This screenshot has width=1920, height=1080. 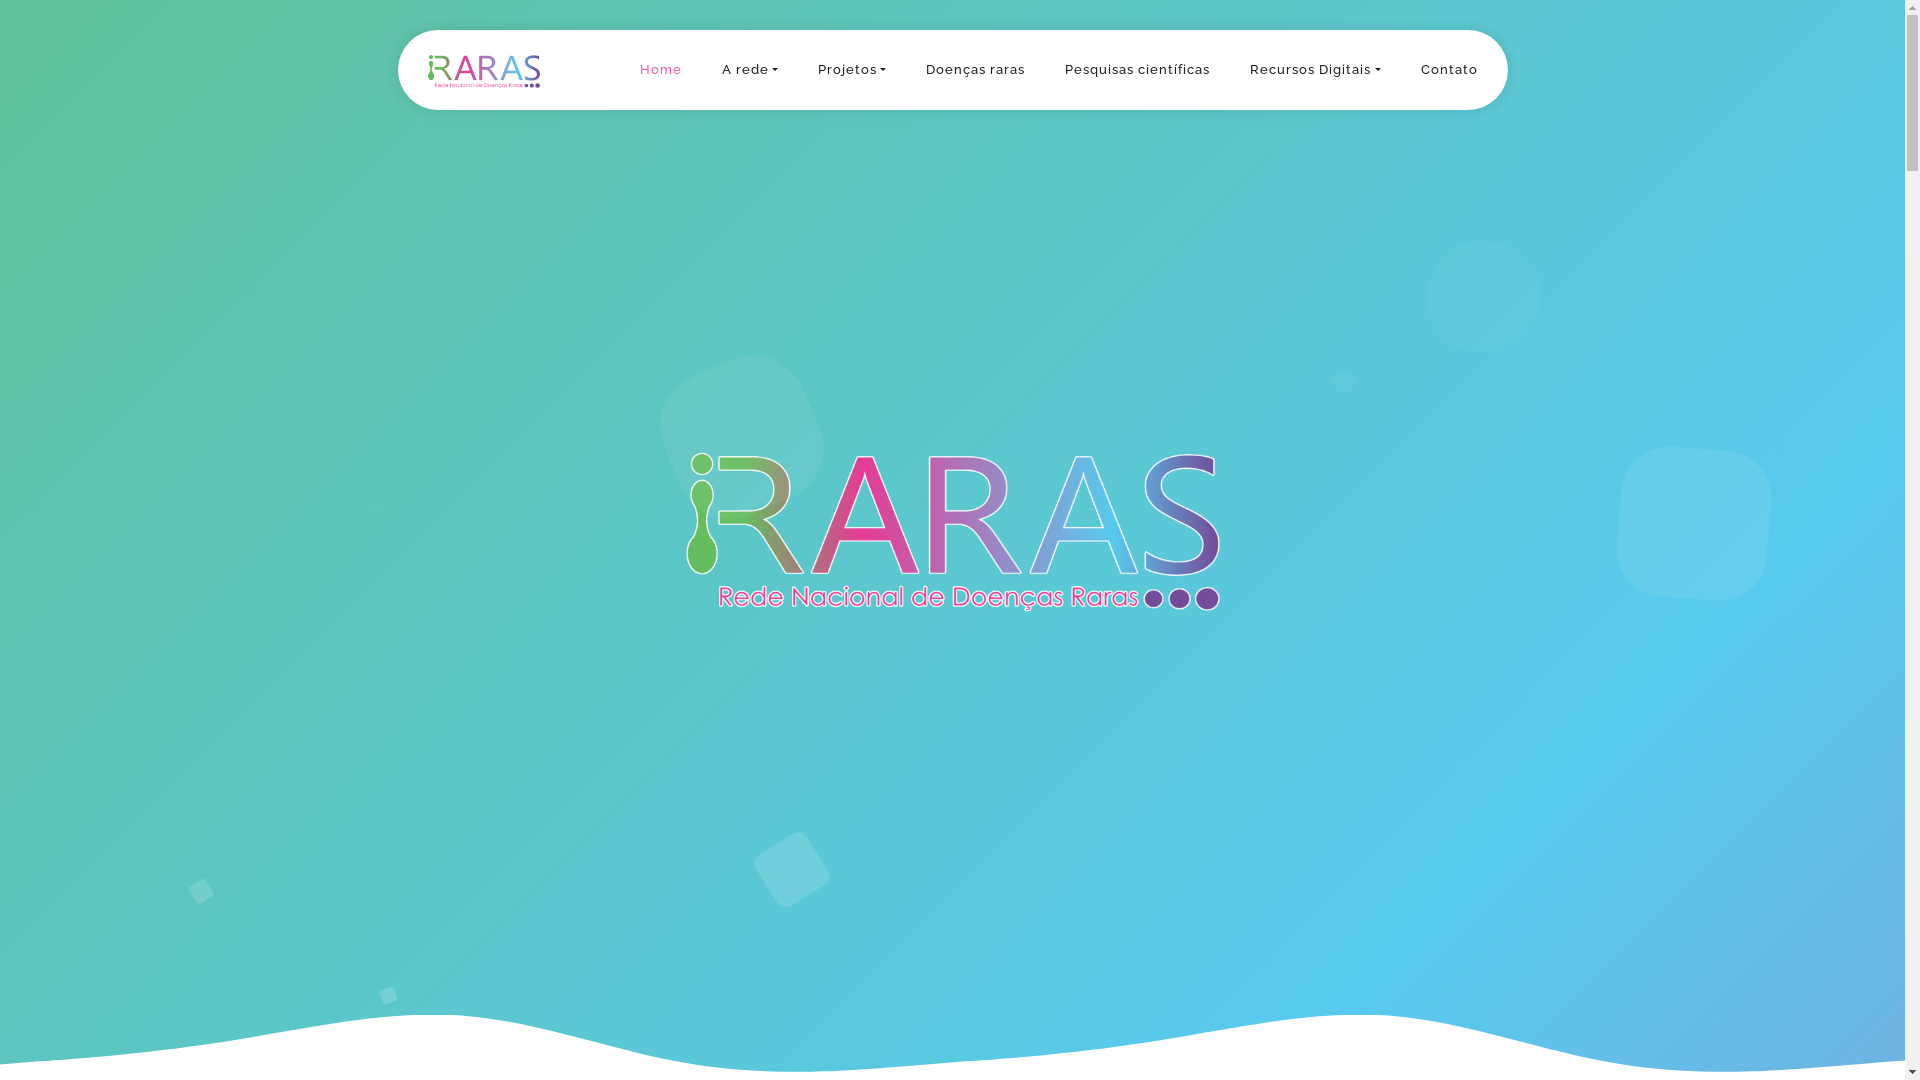 What do you see at coordinates (1315, 70) in the screenshot?
I see `Recursos Digitais` at bounding box center [1315, 70].